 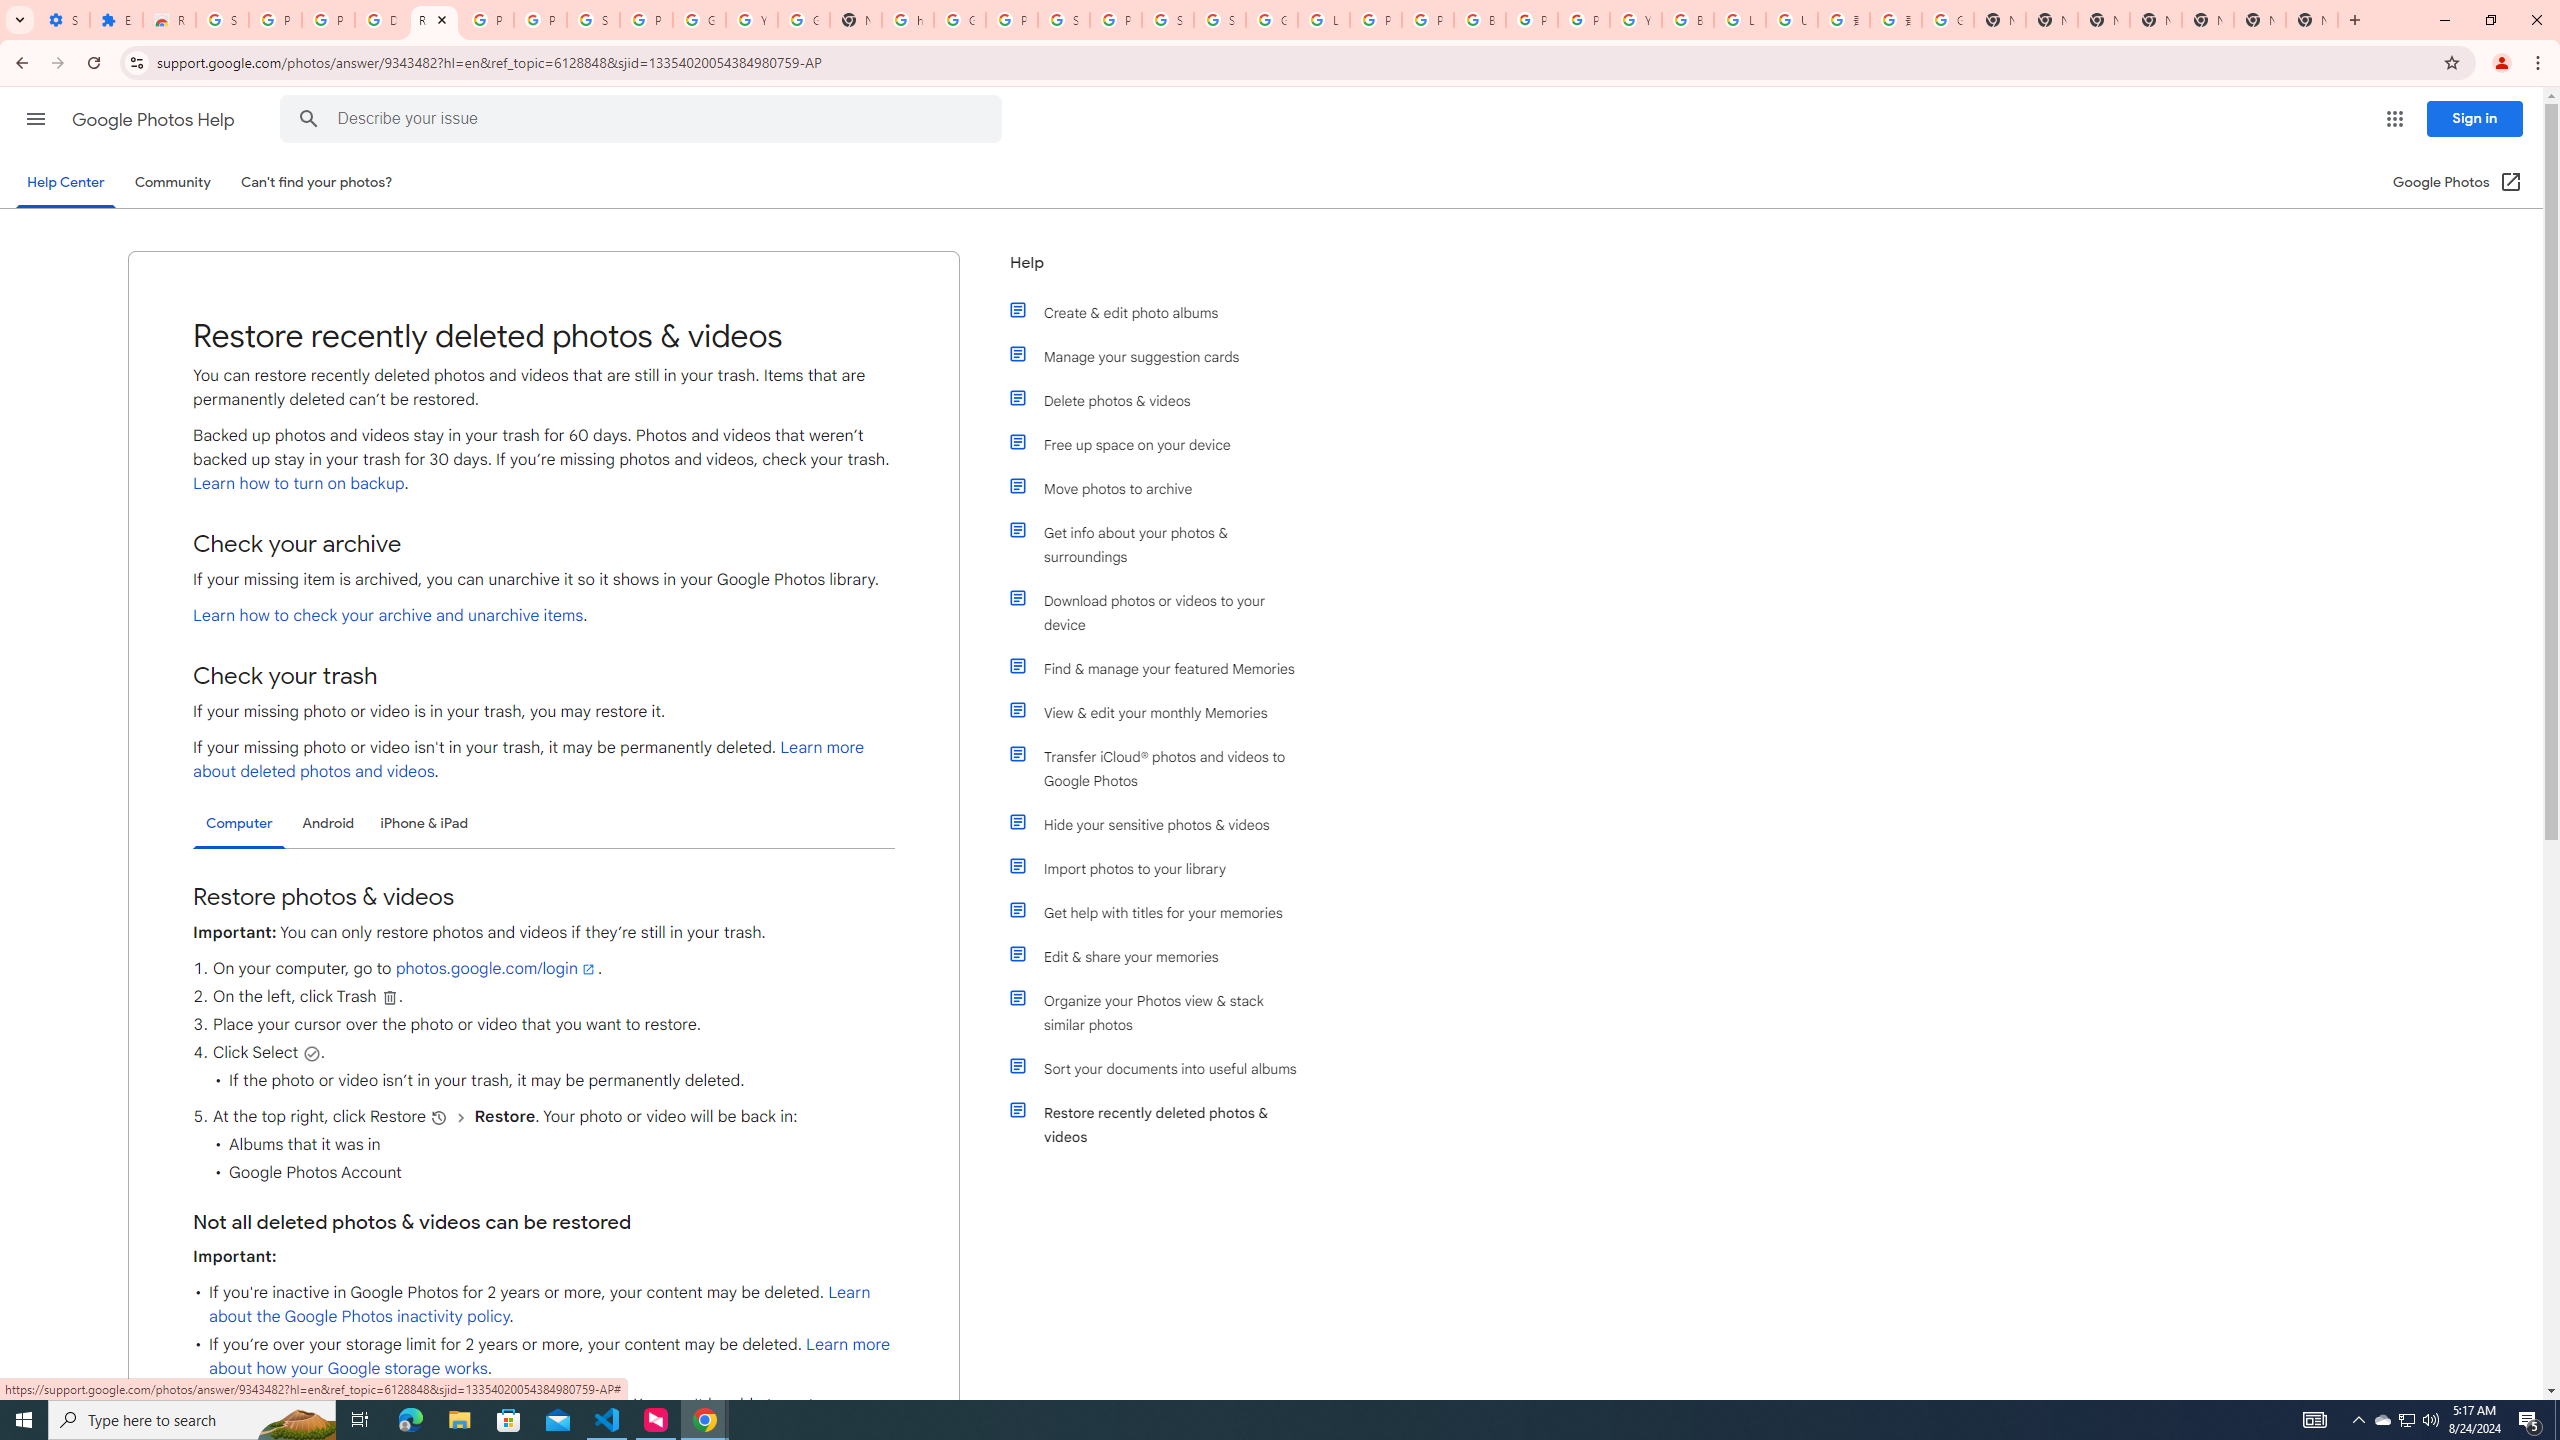 What do you see at coordinates (1163, 312) in the screenshot?
I see `Create & edit photo albums` at bounding box center [1163, 312].